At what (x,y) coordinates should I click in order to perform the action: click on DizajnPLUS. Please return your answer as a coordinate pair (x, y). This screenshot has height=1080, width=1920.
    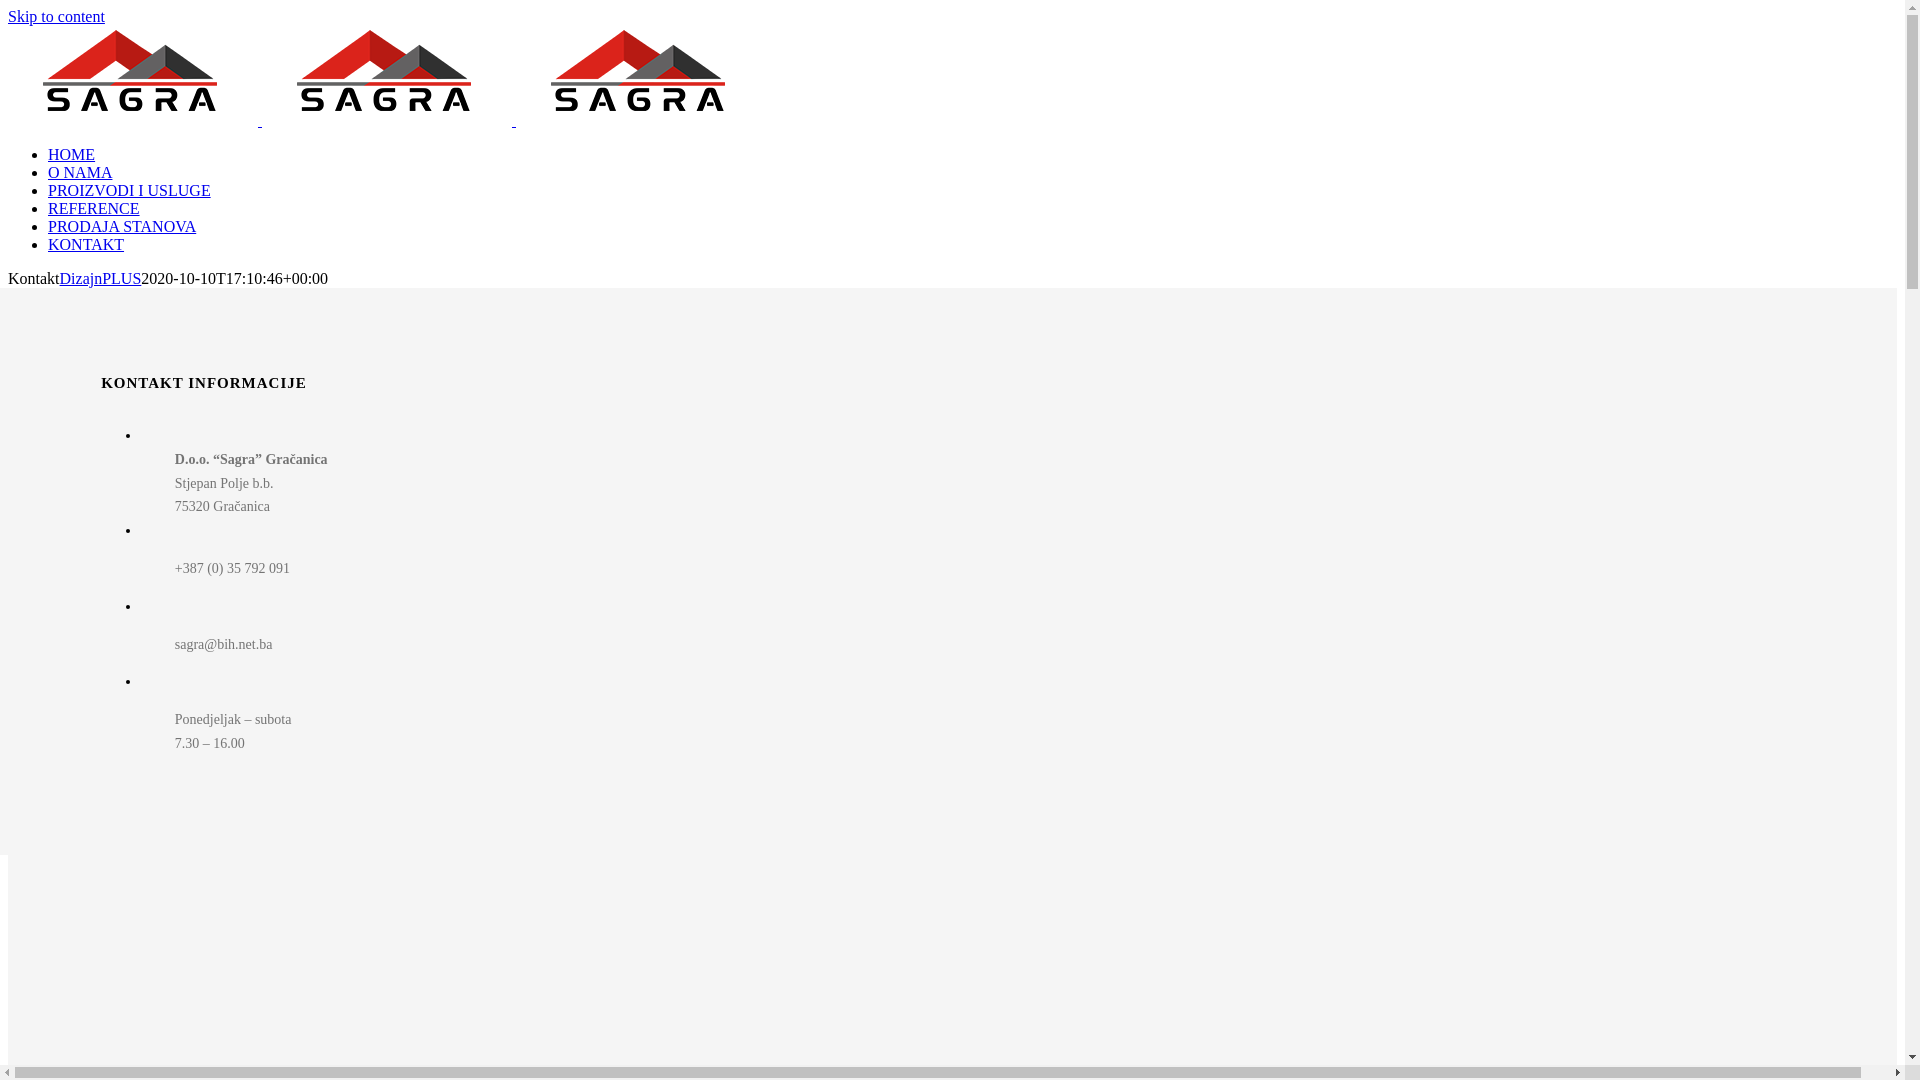
    Looking at the image, I should click on (101, 278).